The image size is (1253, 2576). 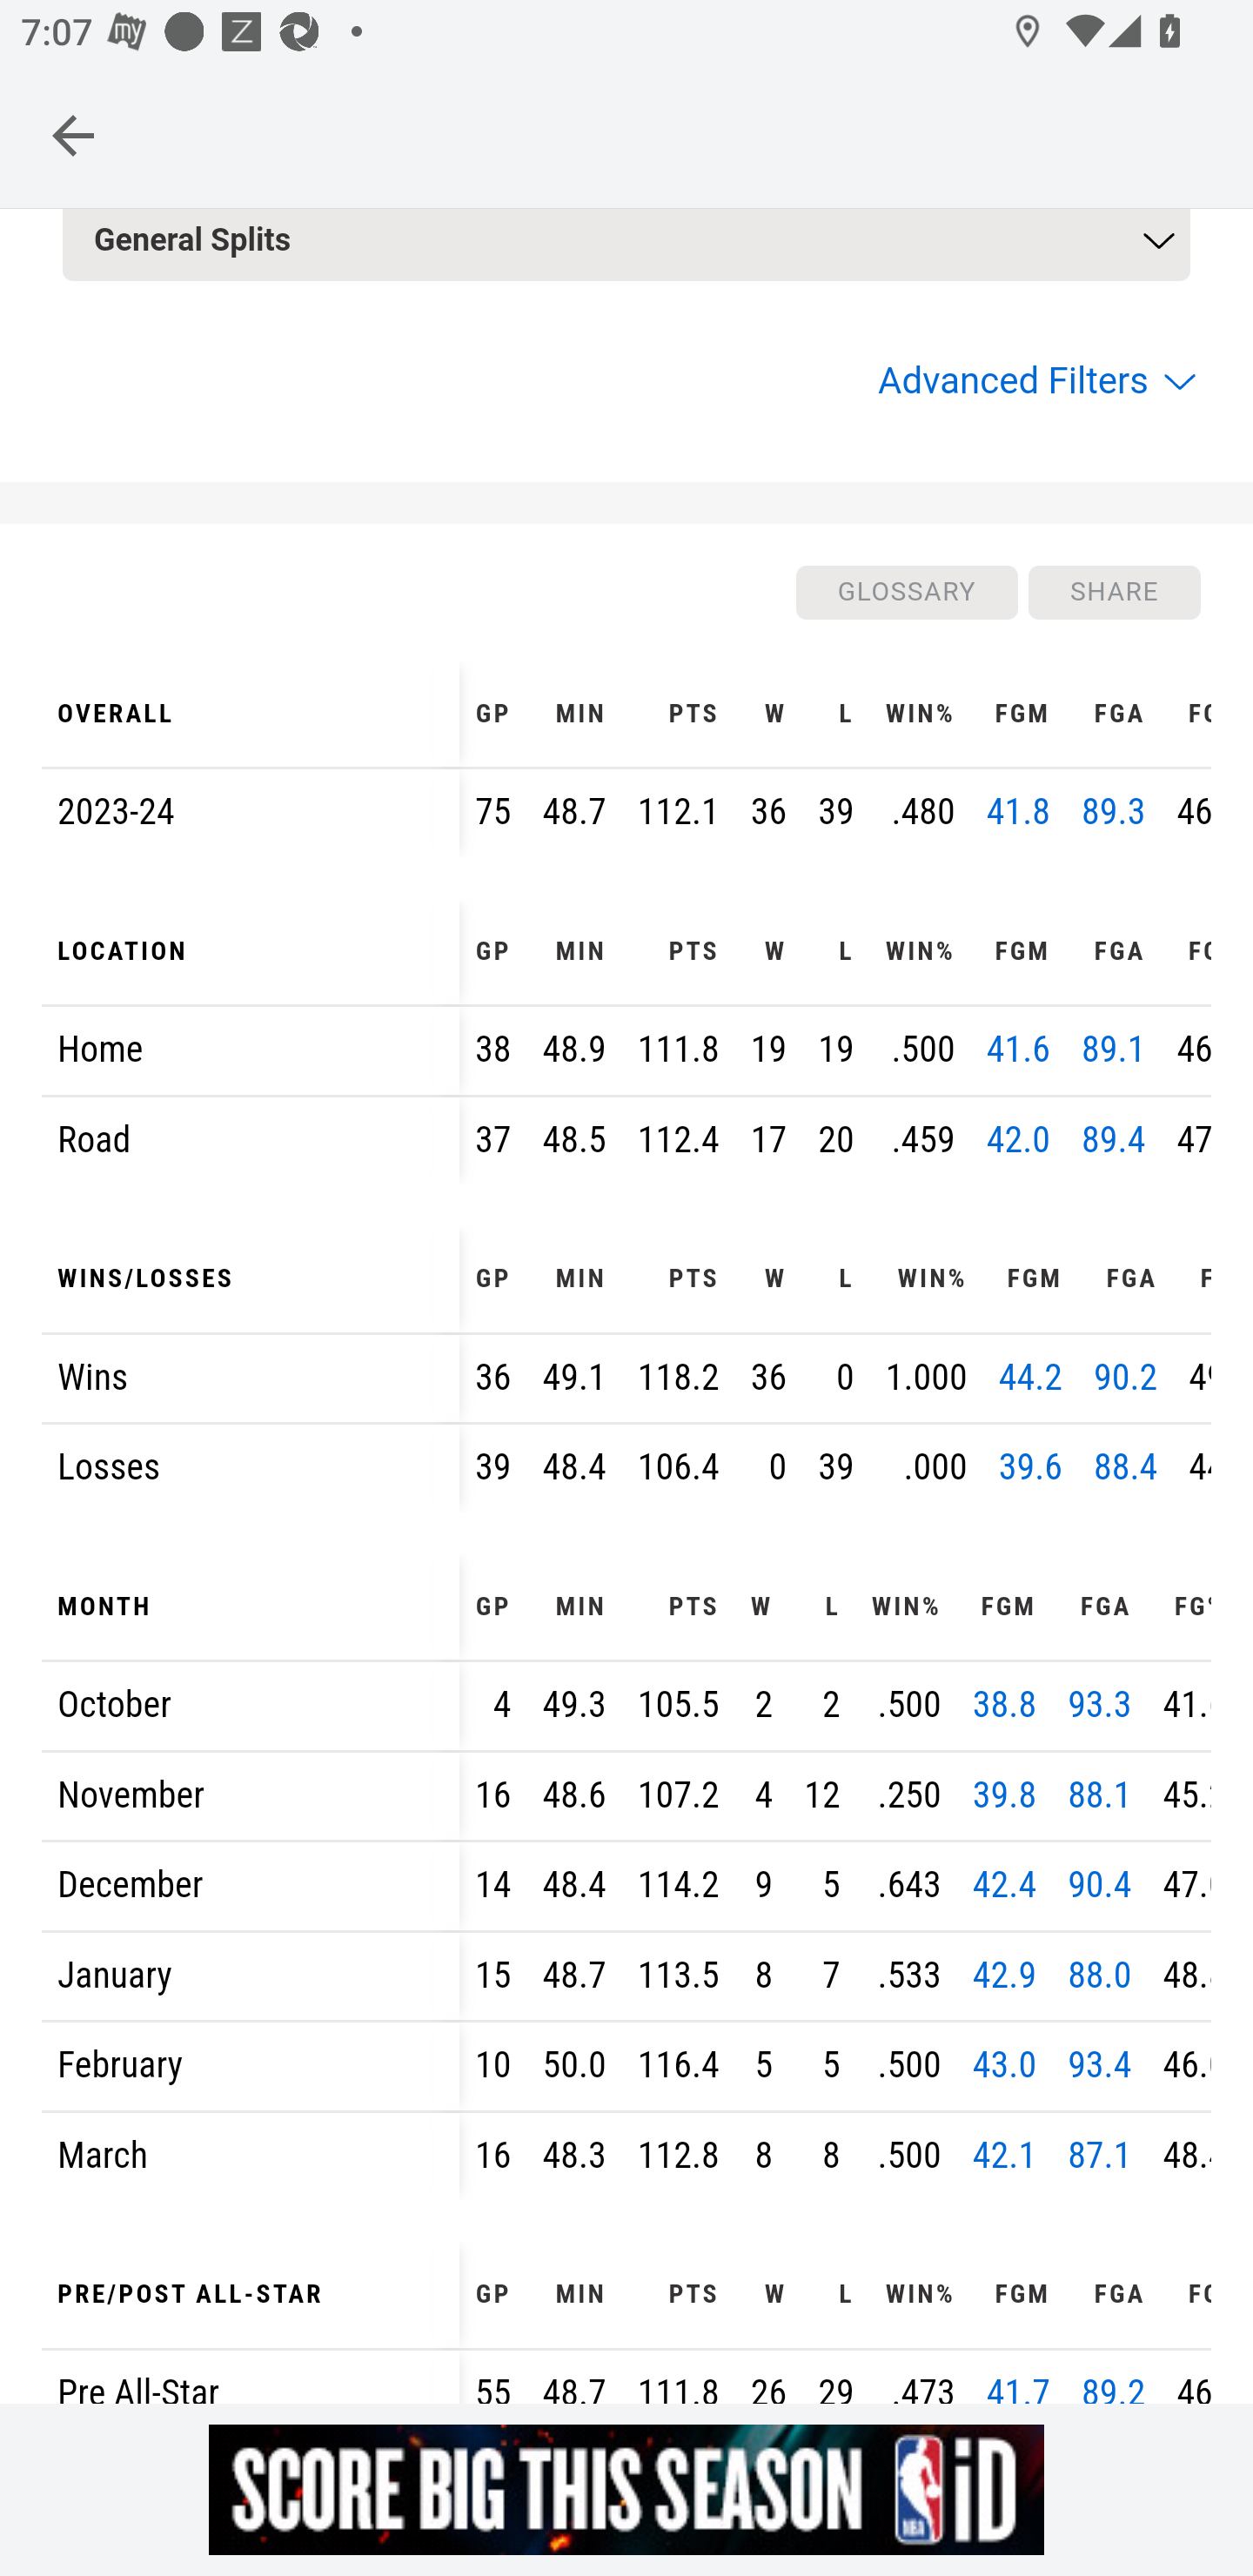 I want to click on PTS, so click(x=679, y=714).